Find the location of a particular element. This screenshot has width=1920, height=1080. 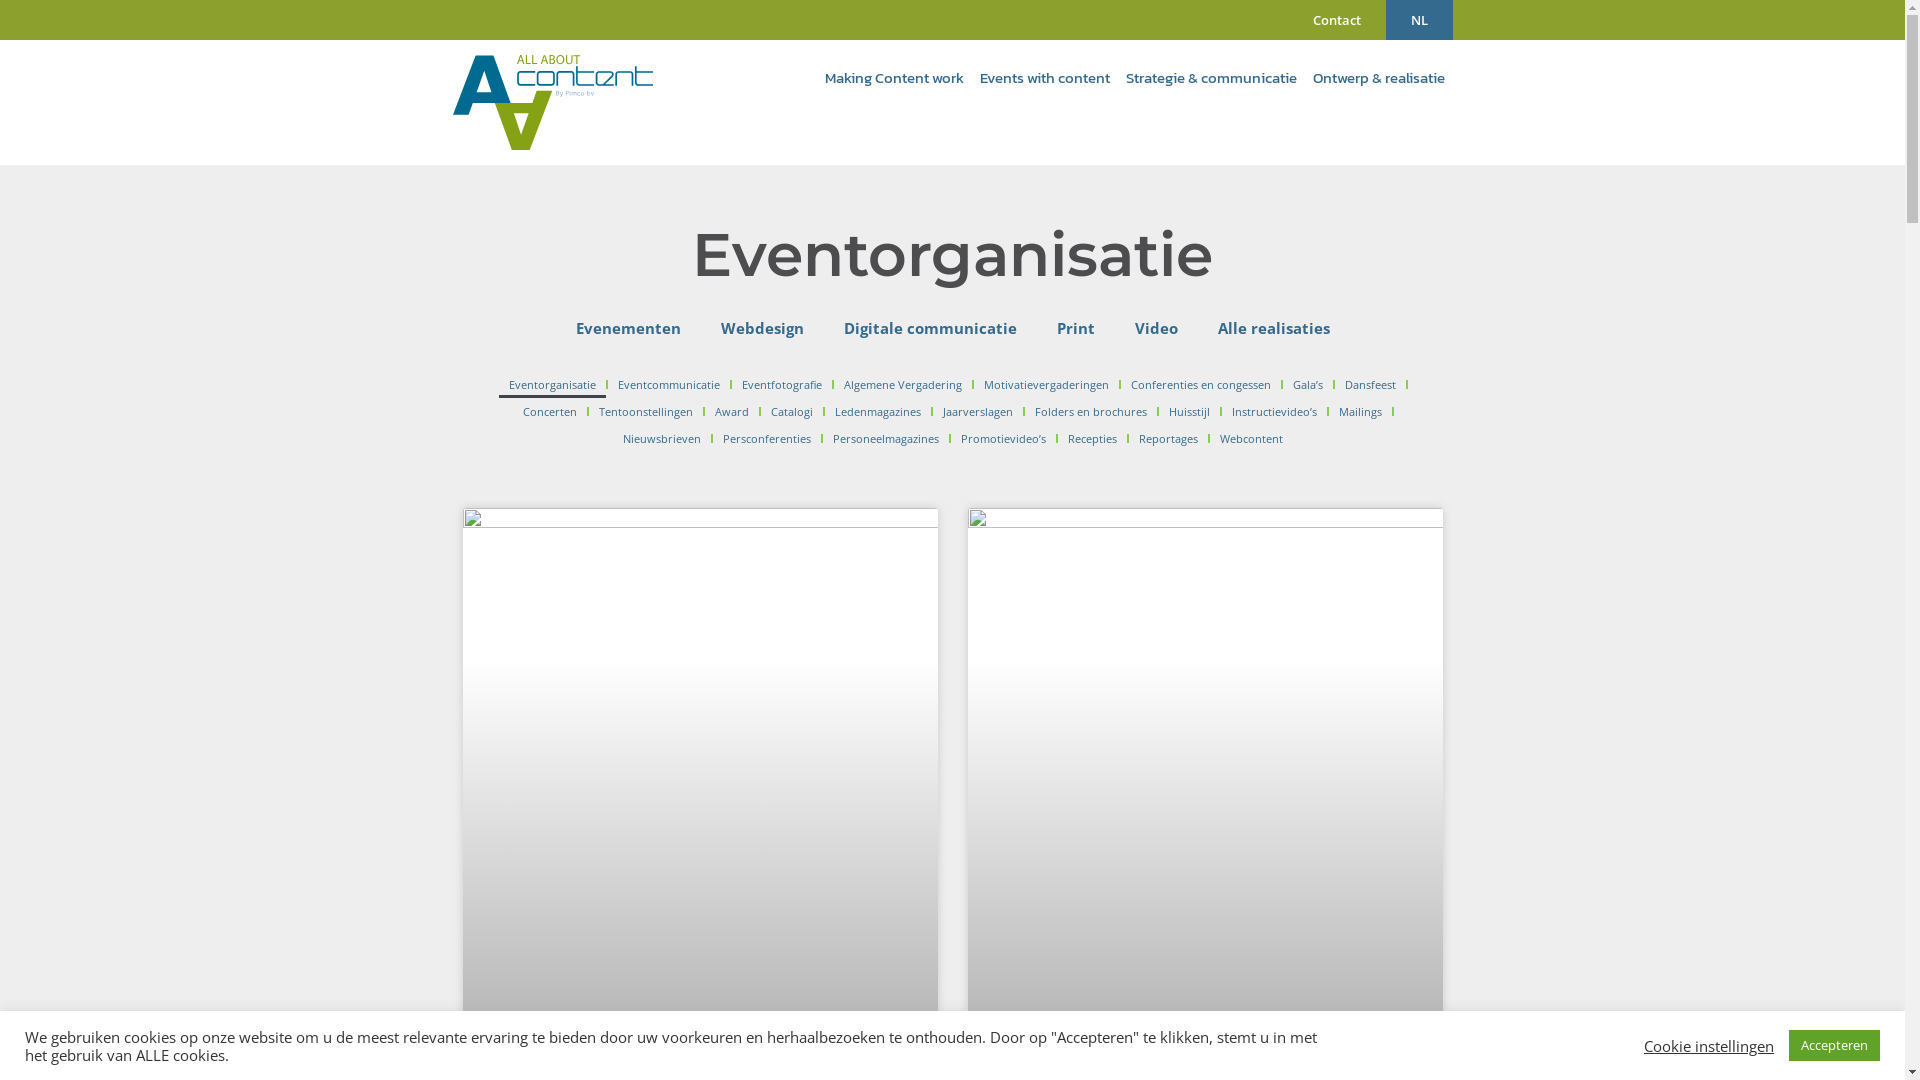

Catalogi is located at coordinates (791, 412).